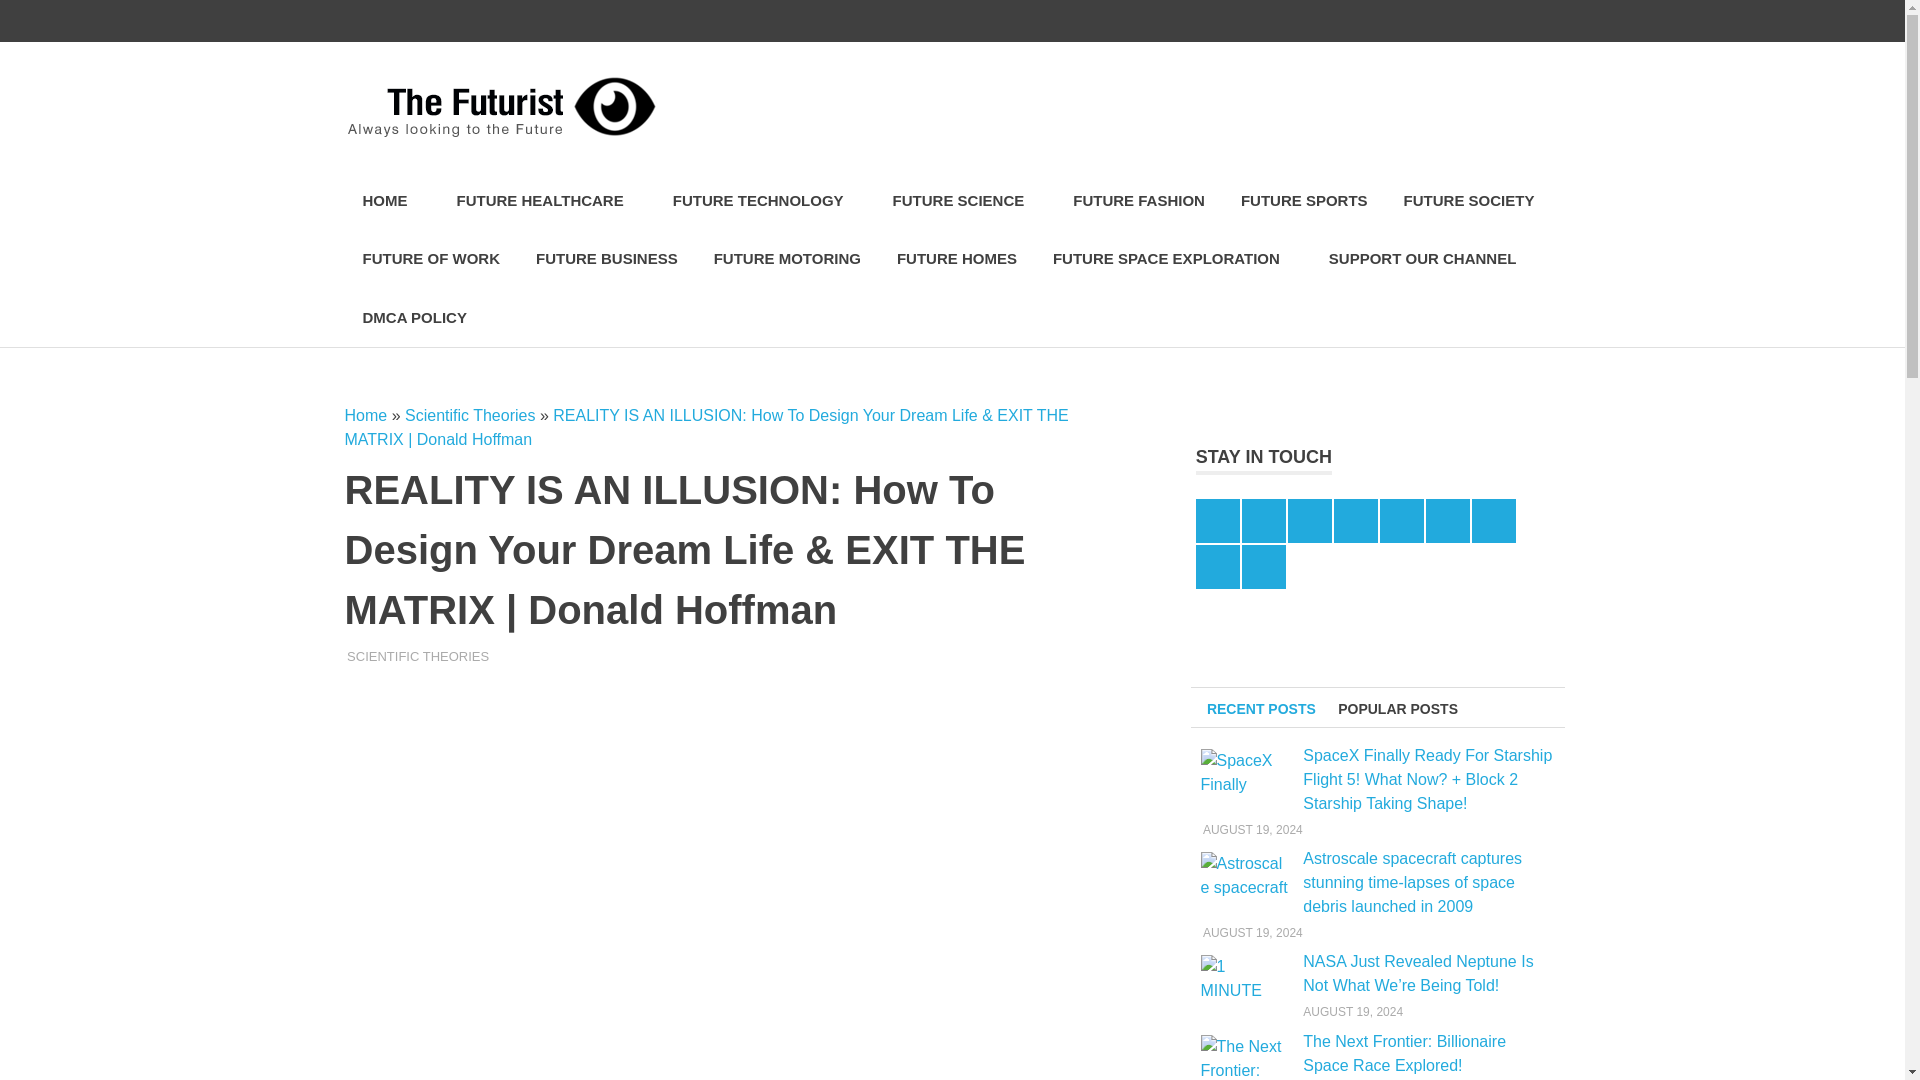 This screenshot has height=1080, width=1920. What do you see at coordinates (390, 201) in the screenshot?
I see `HOME` at bounding box center [390, 201].